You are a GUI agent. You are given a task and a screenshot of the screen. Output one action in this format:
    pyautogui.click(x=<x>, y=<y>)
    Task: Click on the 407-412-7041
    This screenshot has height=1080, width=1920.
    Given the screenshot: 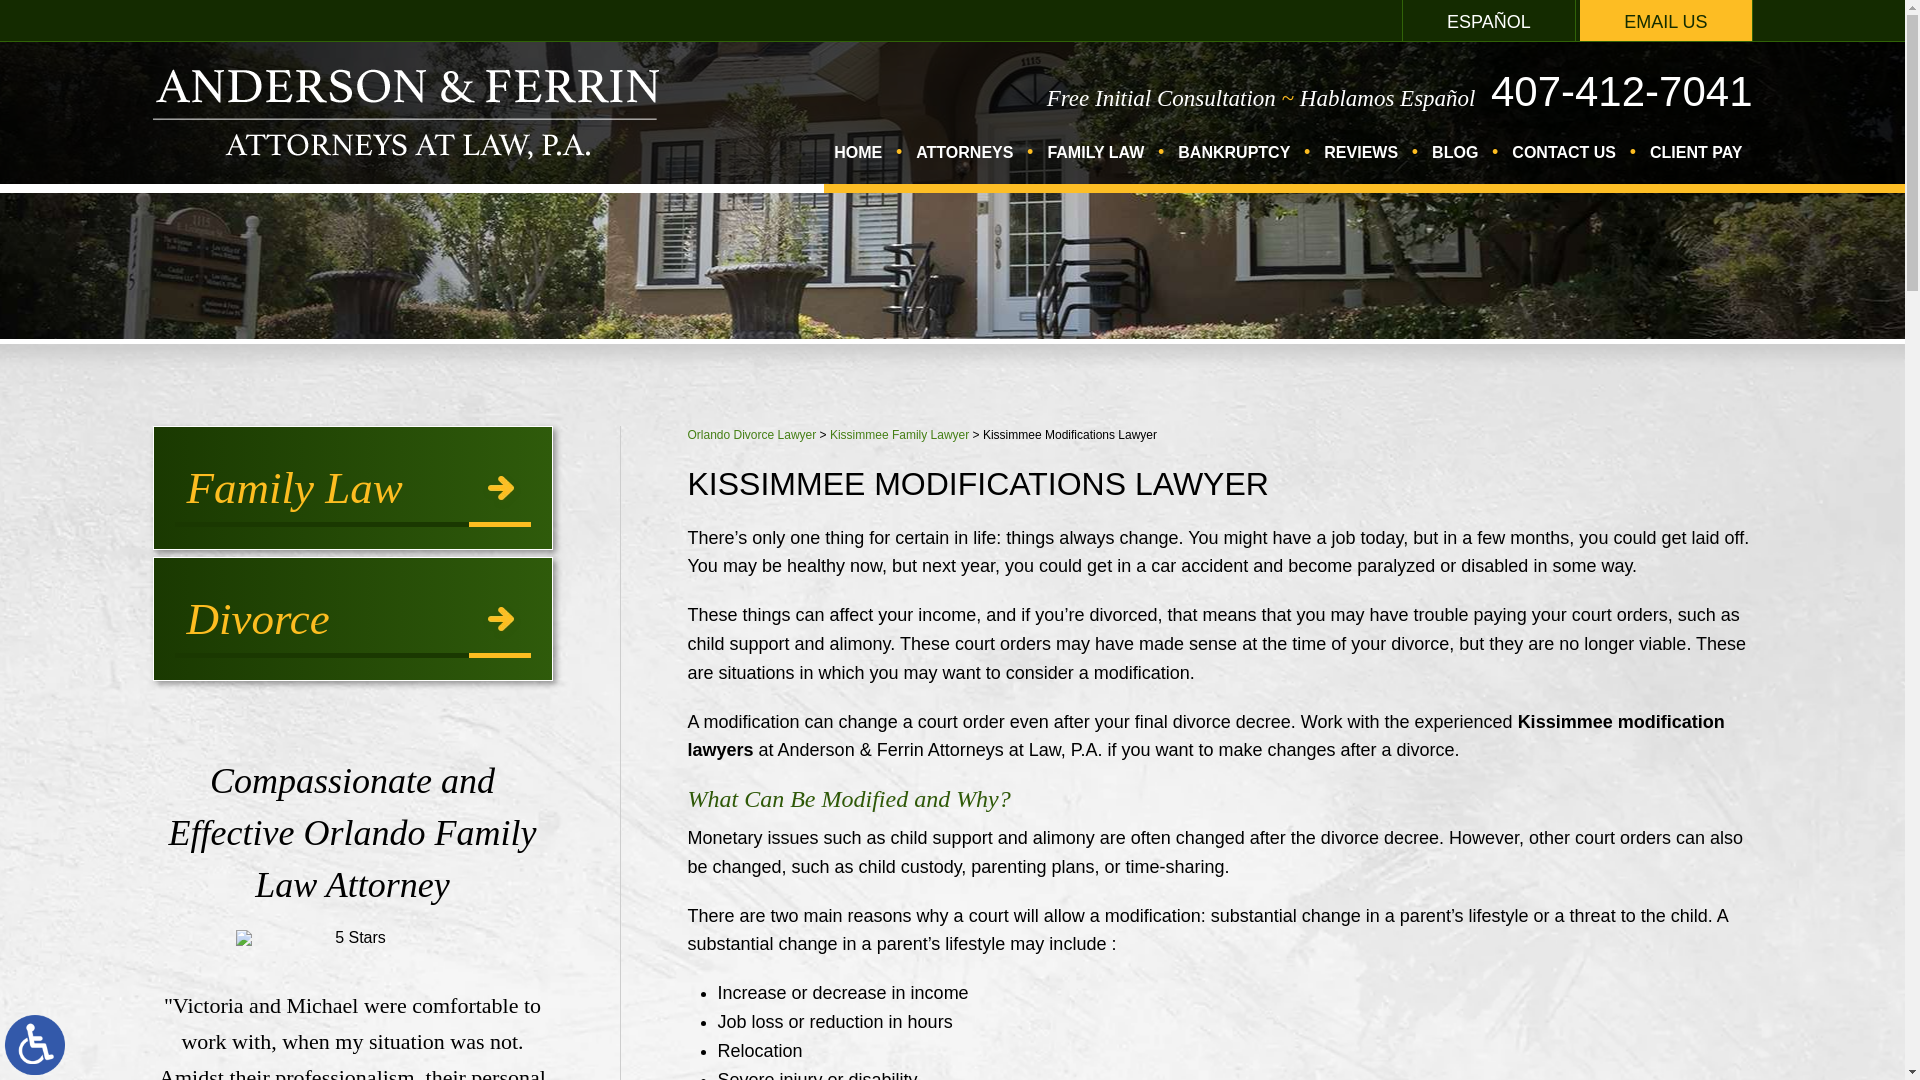 What is the action you would take?
    pyautogui.click(x=1622, y=92)
    